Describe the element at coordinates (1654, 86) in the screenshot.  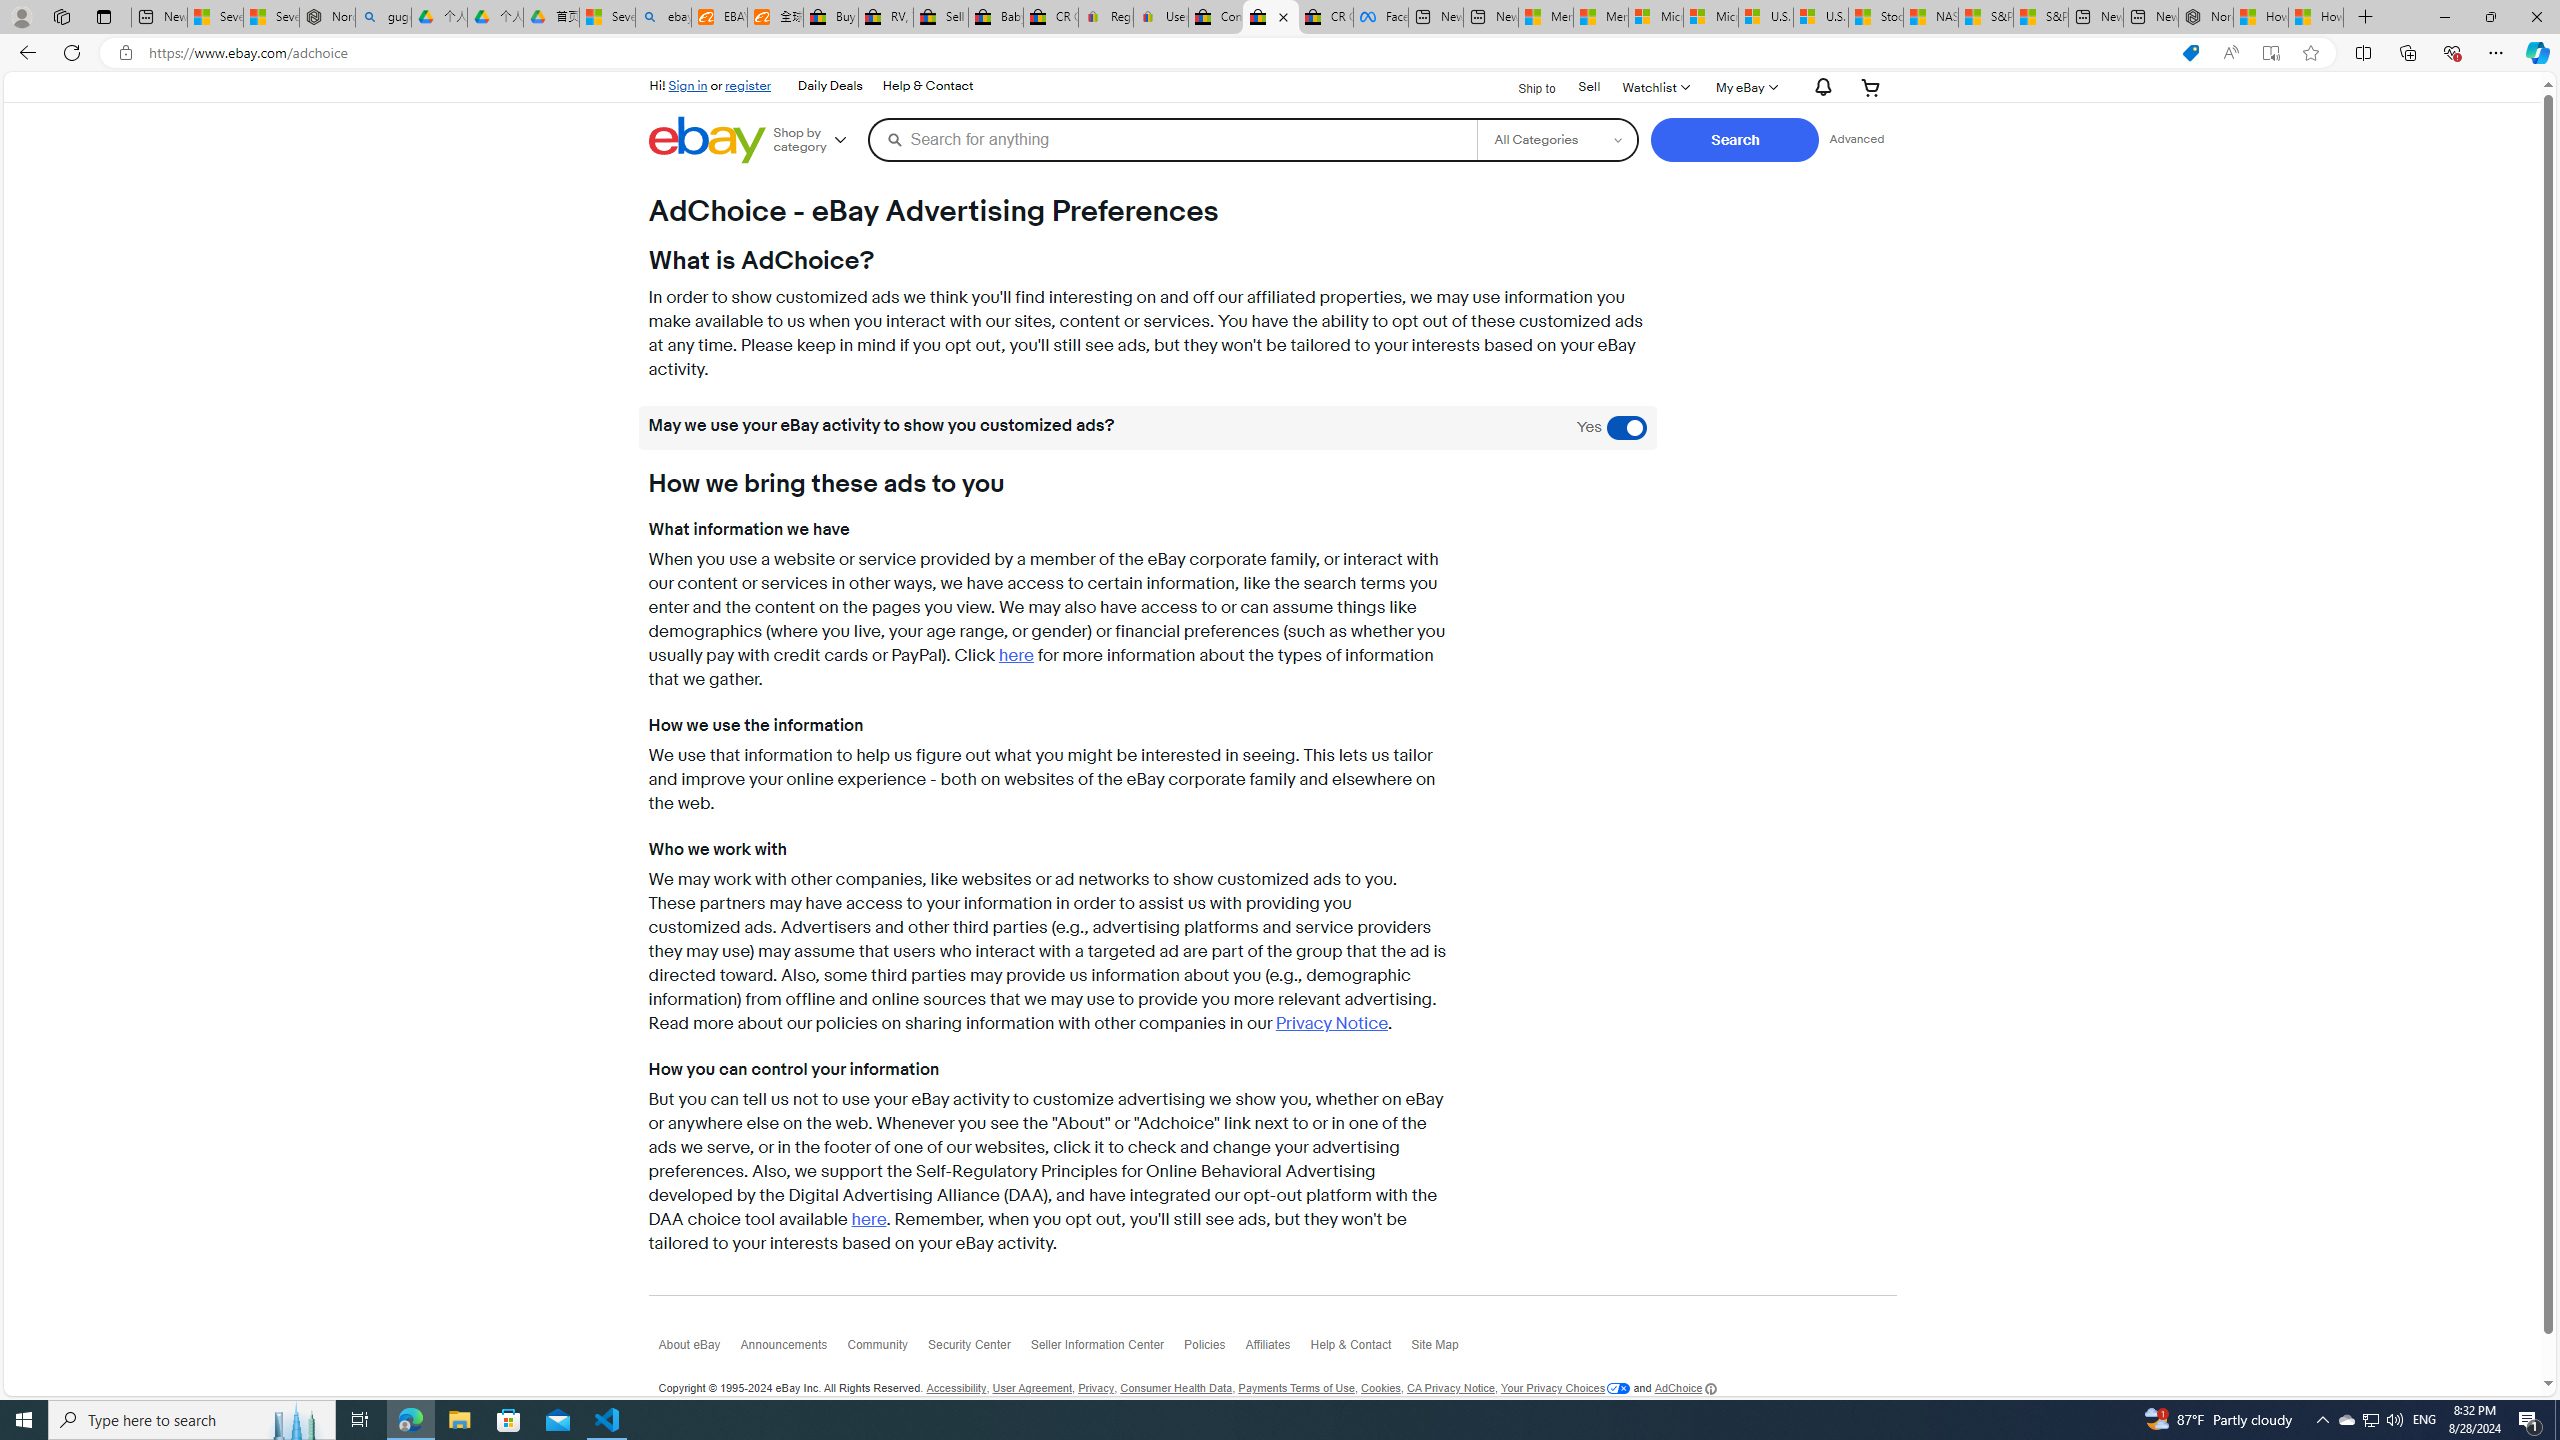
I see `Watchlist` at that location.